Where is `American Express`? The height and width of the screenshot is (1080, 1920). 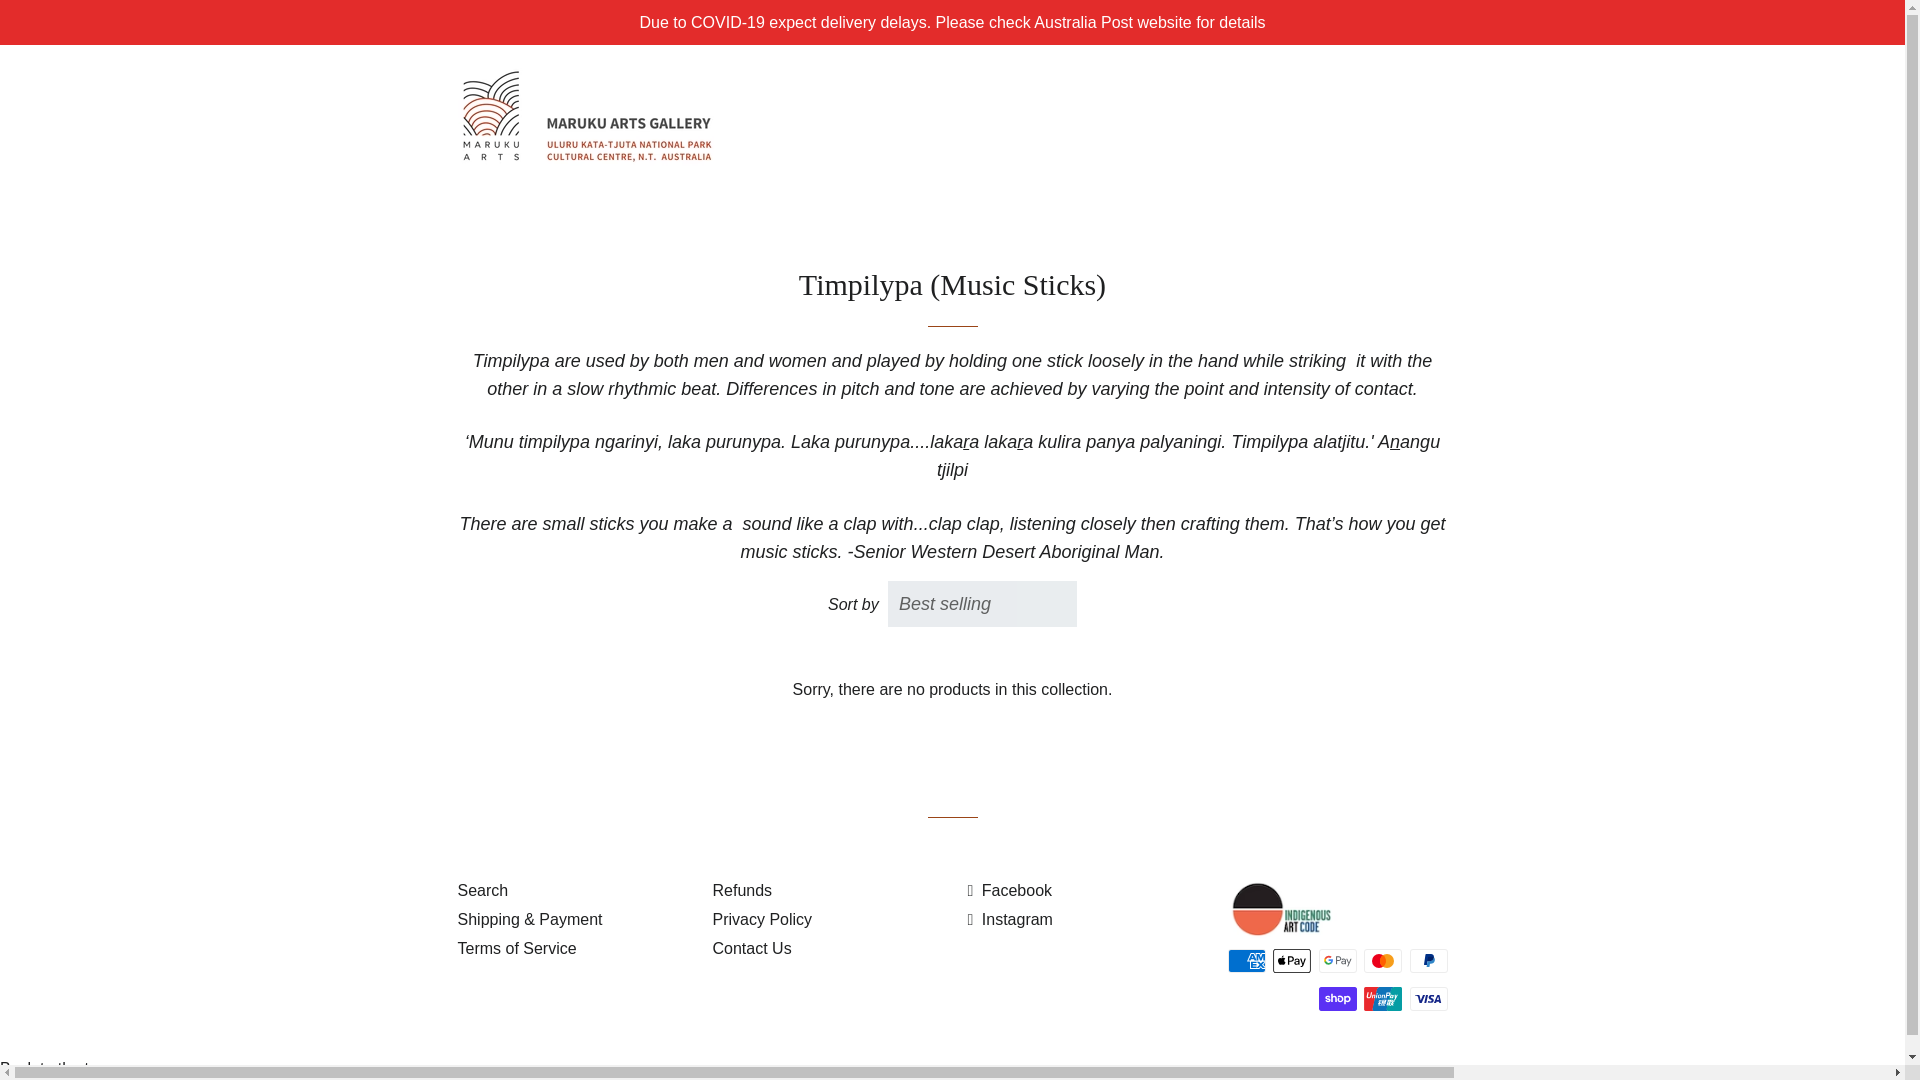 American Express is located at coordinates (1246, 961).